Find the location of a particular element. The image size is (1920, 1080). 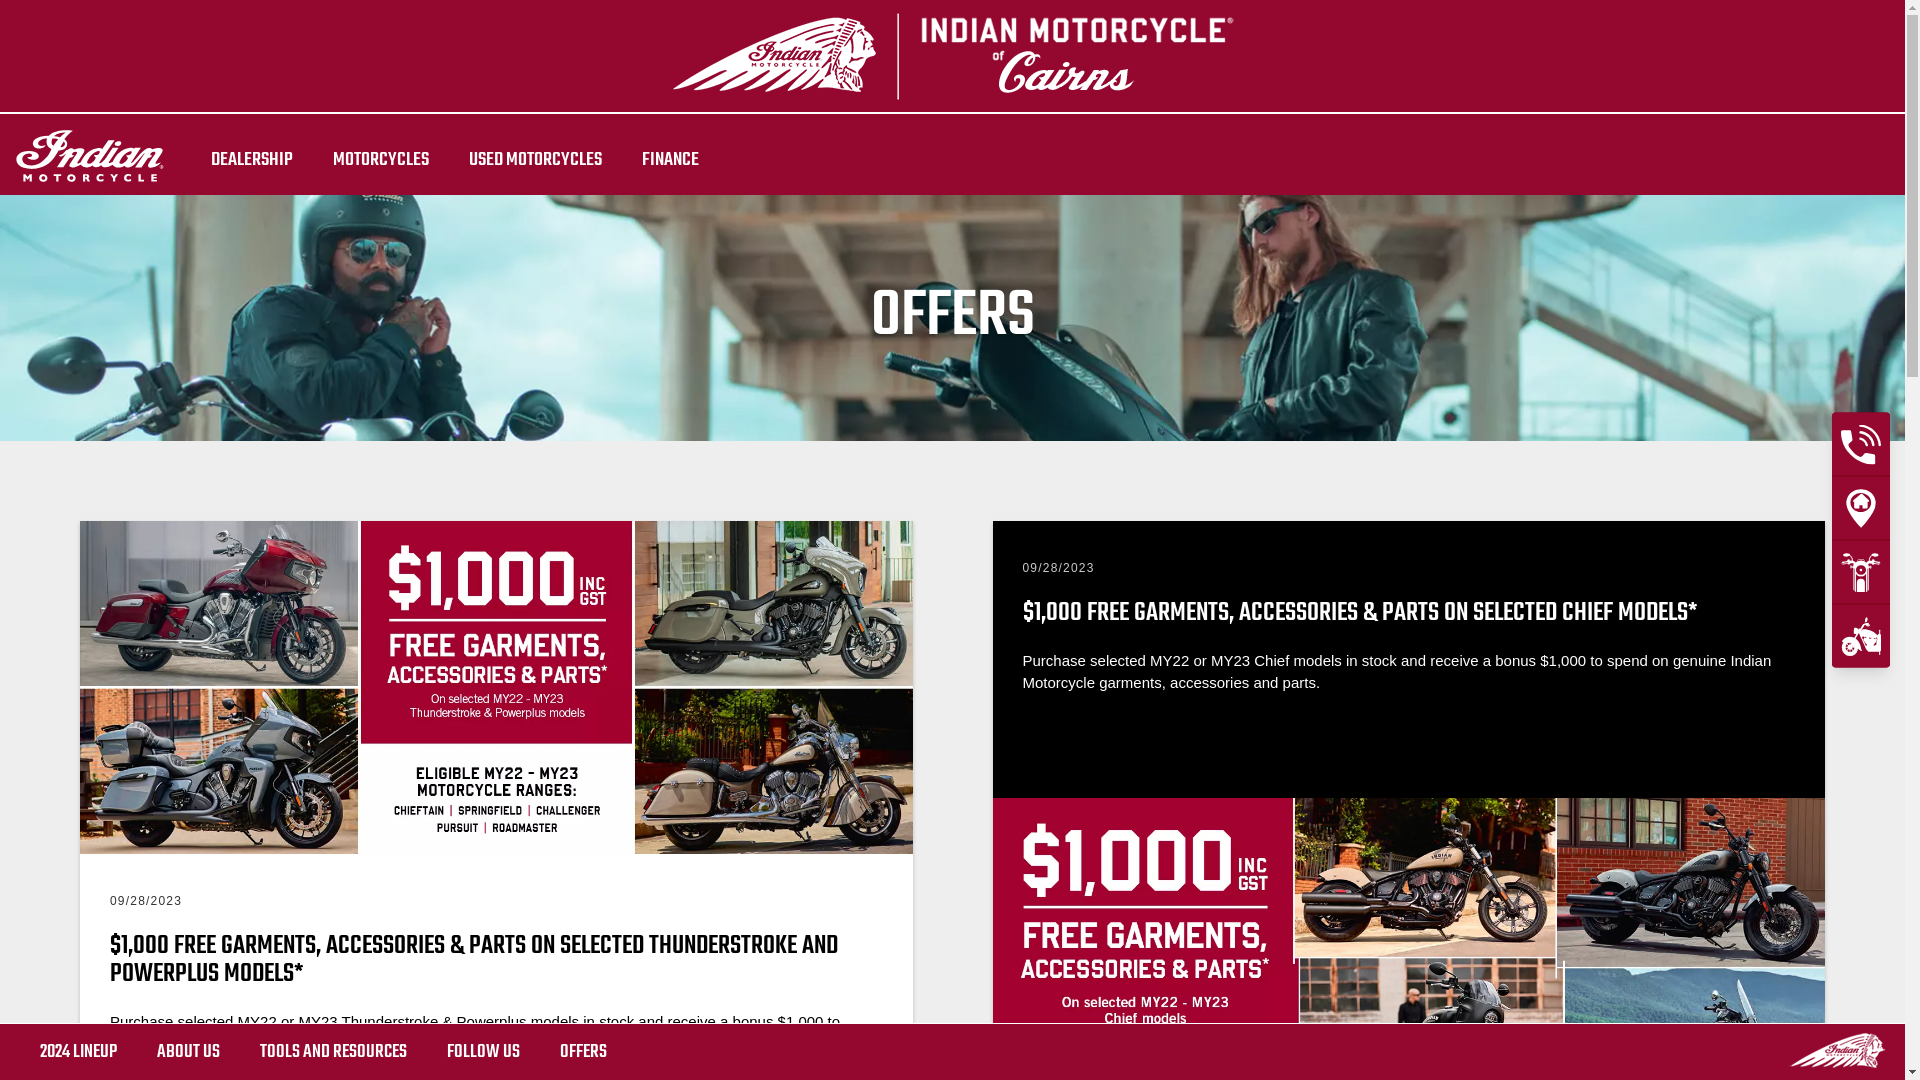

TOOLS AND RESOURCES is located at coordinates (334, 1052).